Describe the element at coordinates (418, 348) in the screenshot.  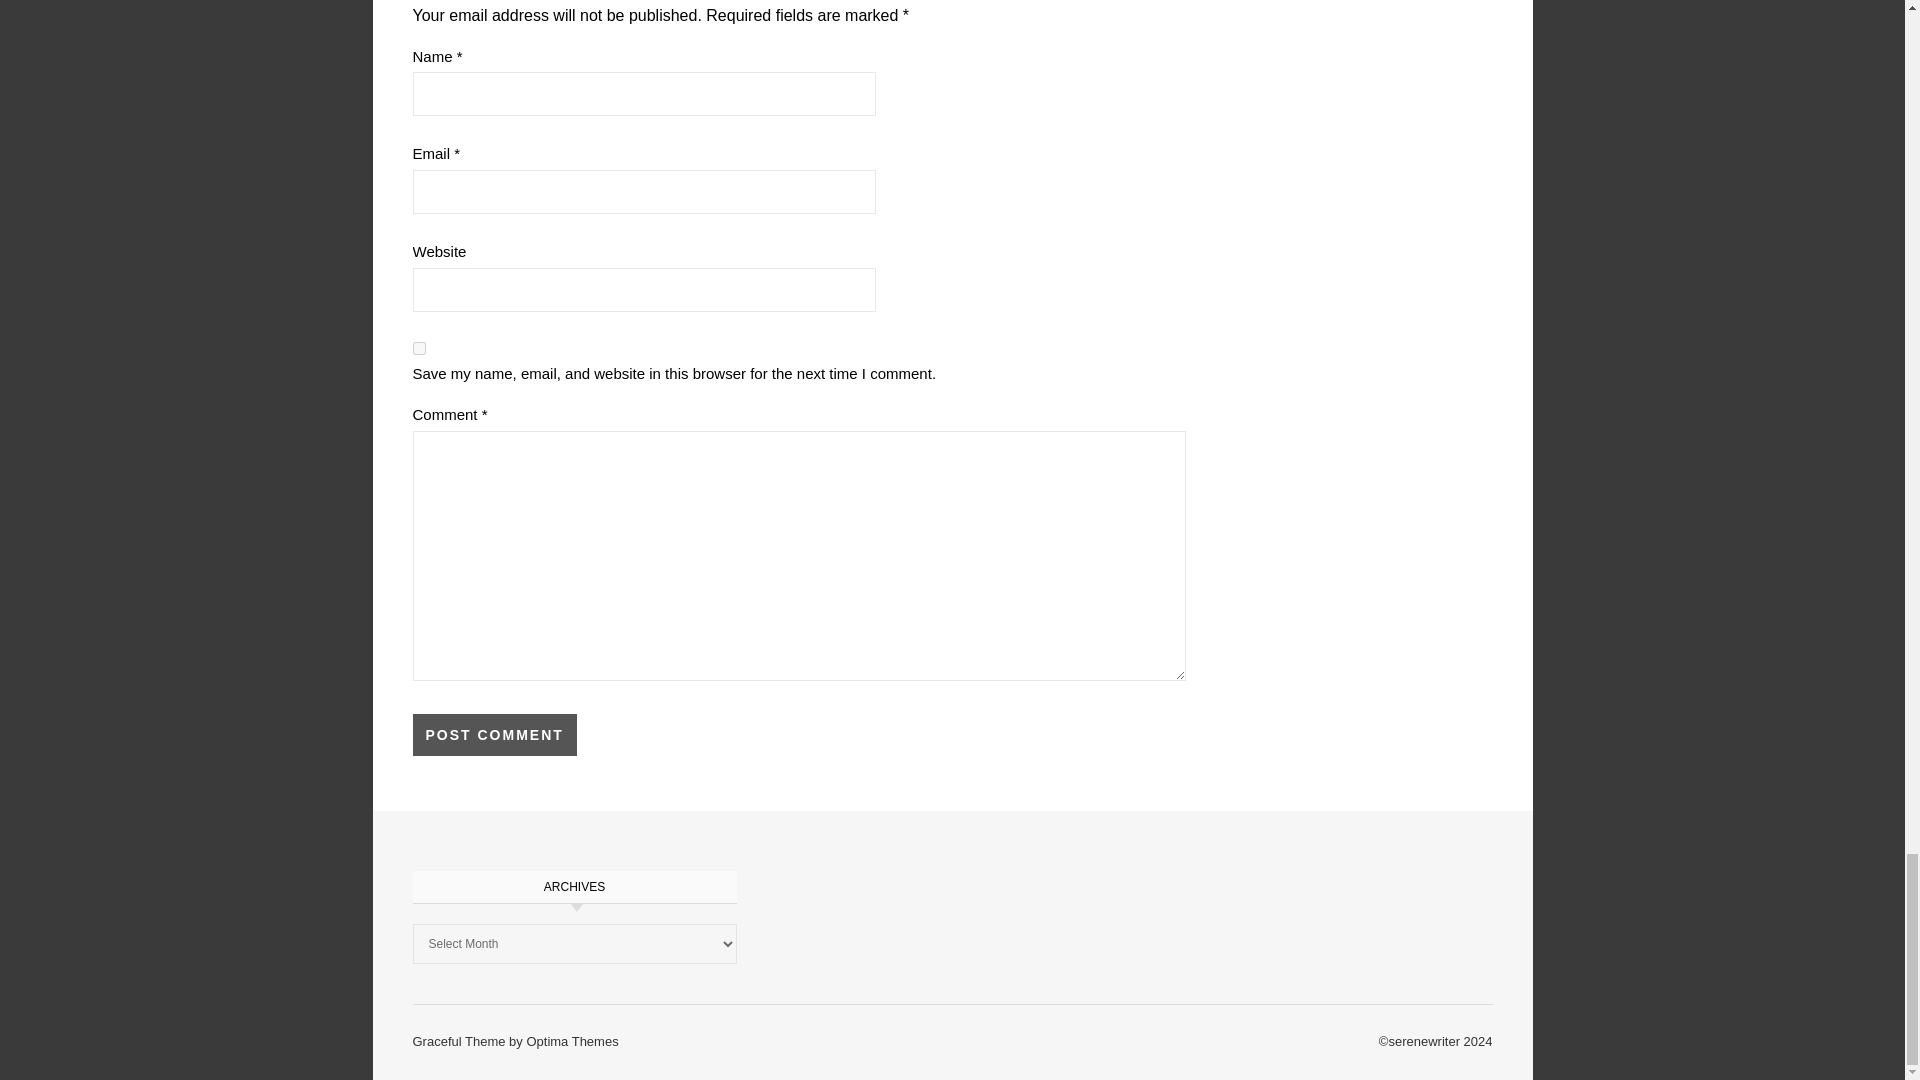
I see `yes` at that location.